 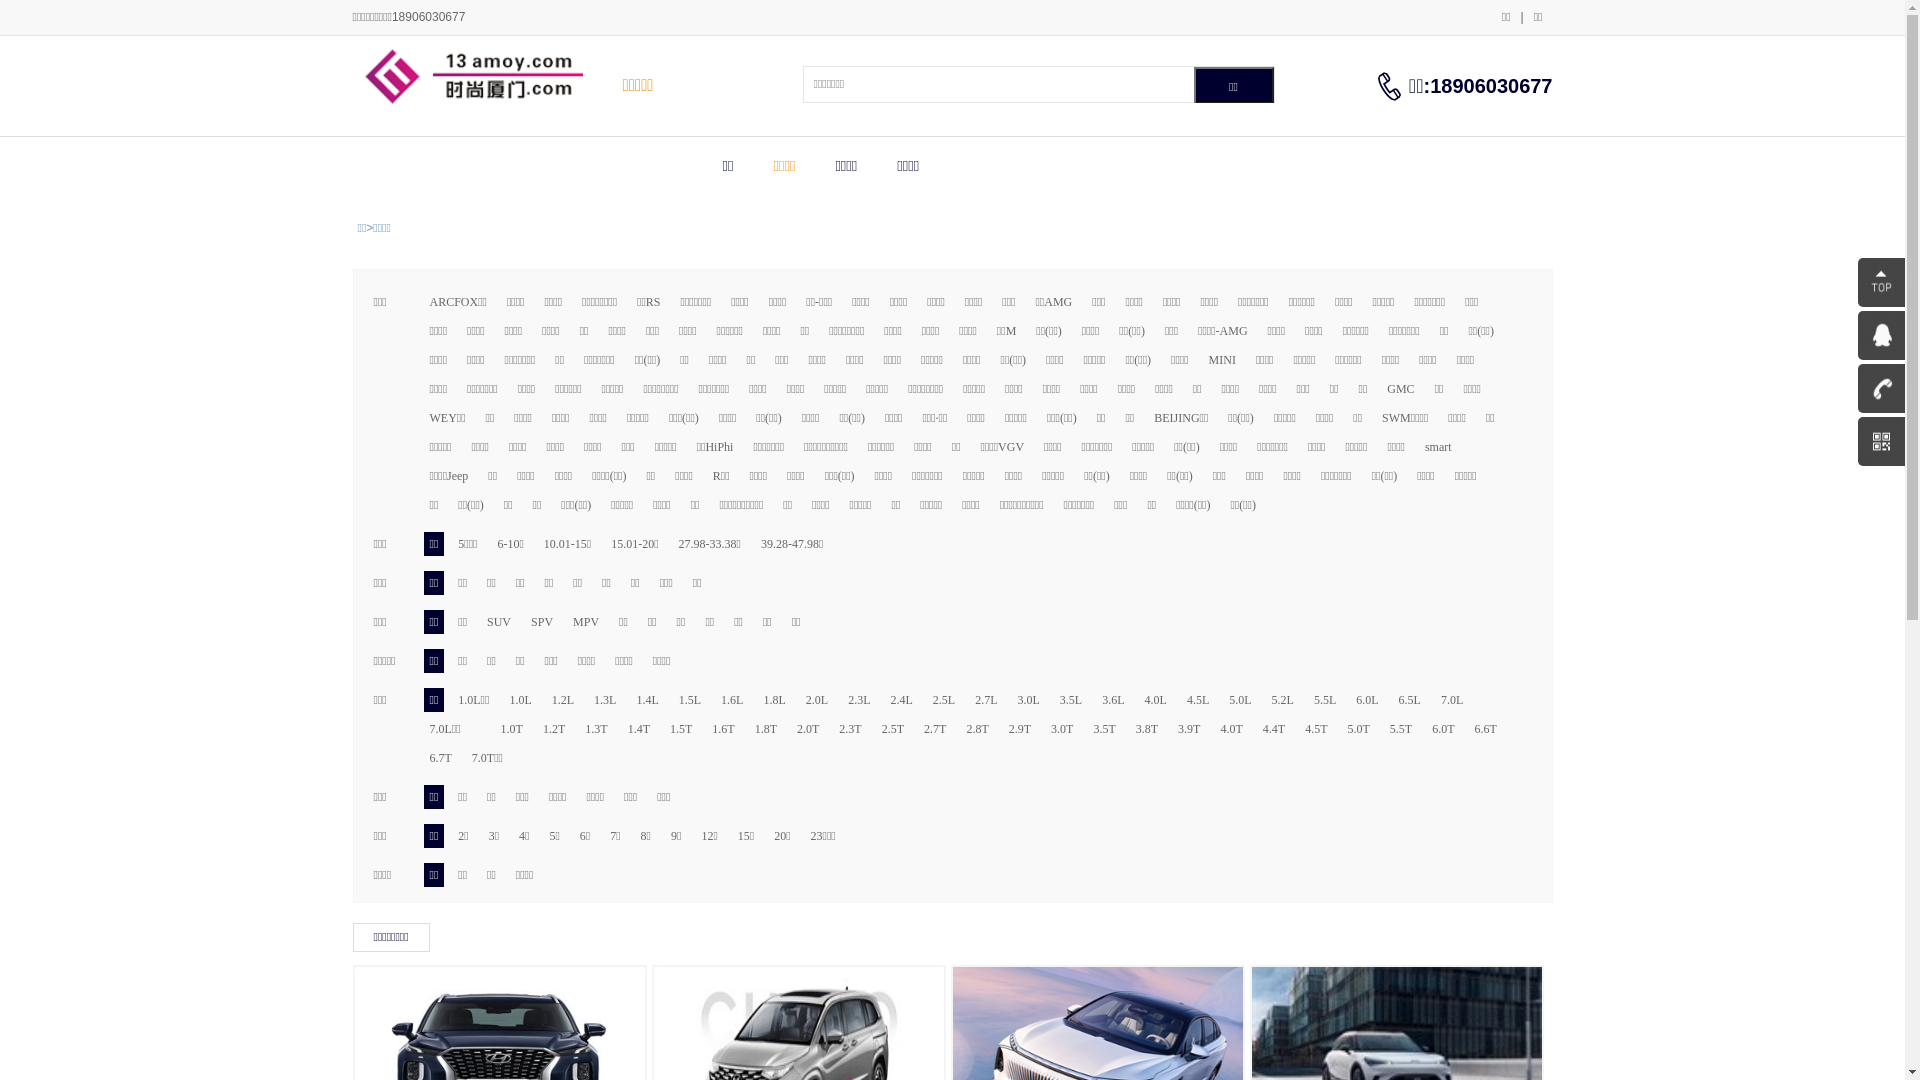 I want to click on 3.8T, so click(x=1147, y=729).